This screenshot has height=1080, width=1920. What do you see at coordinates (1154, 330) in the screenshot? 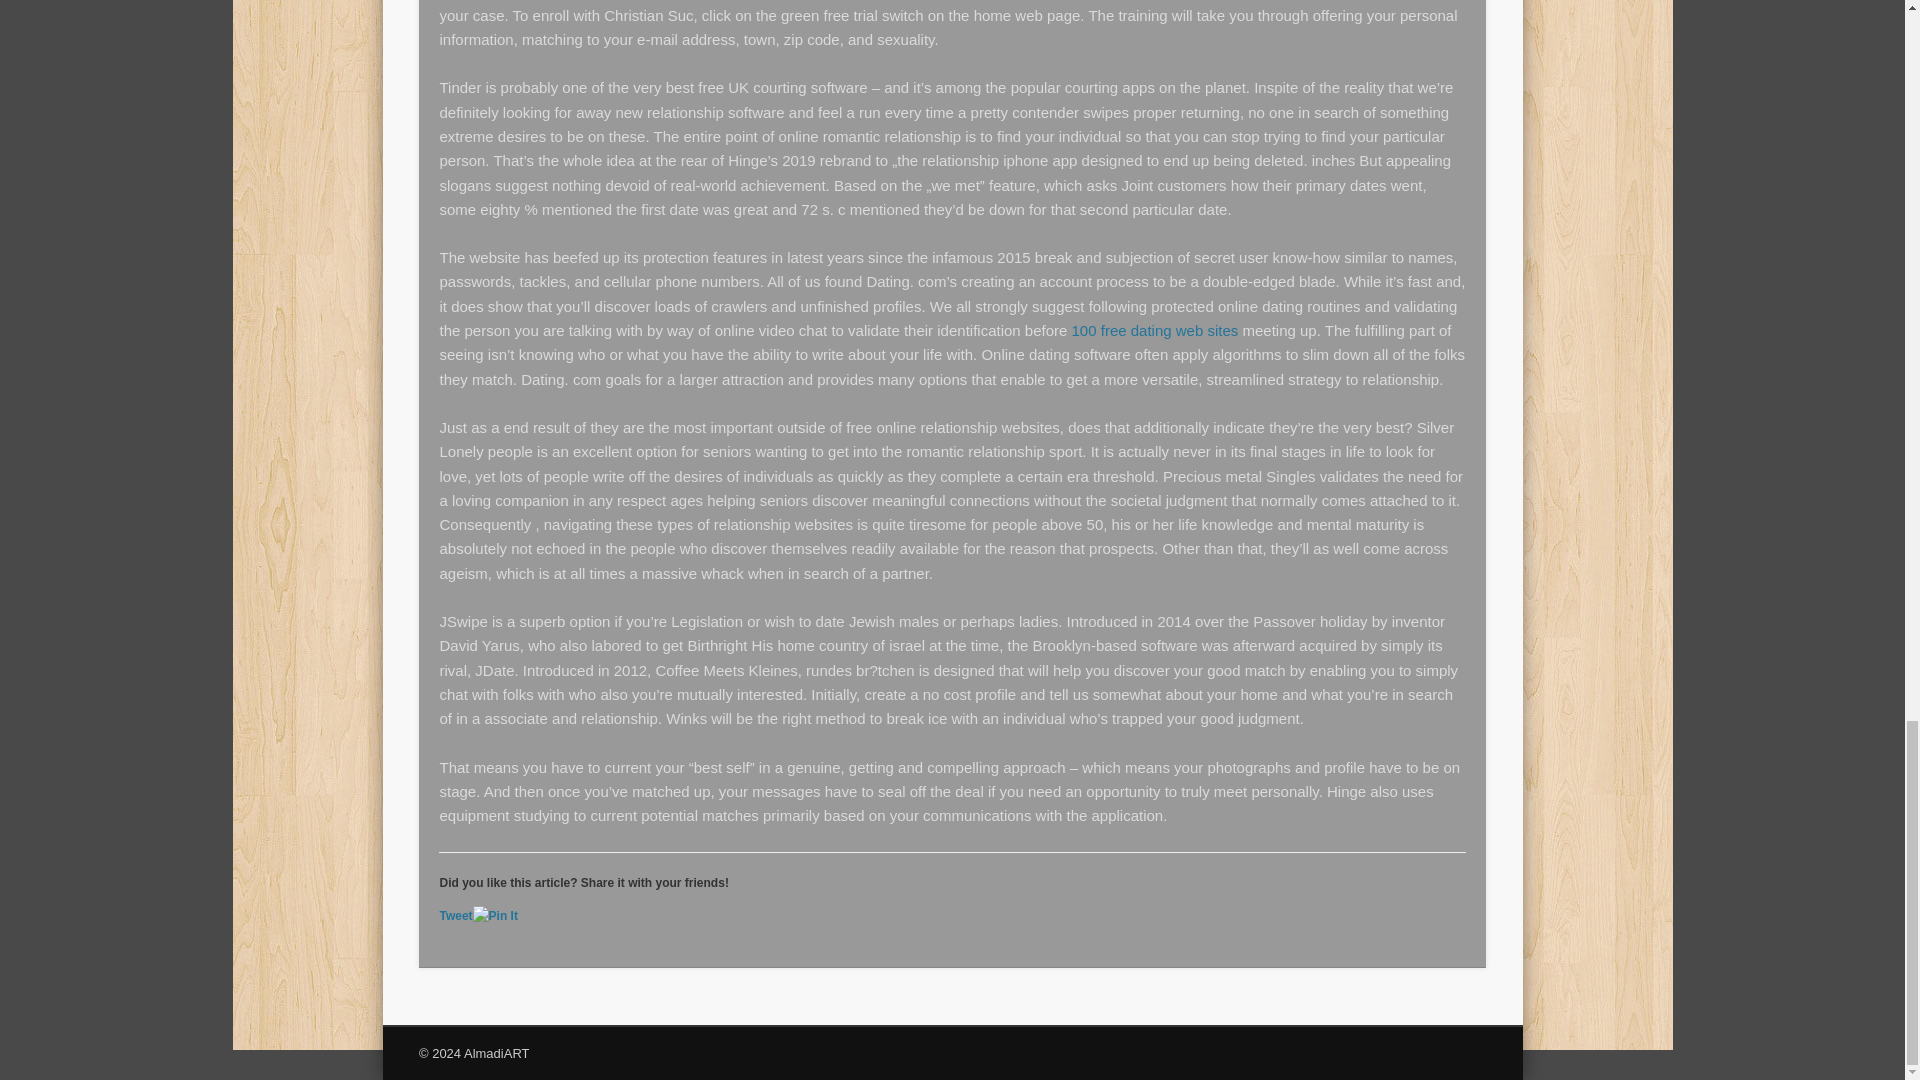
I see `100 free dating web sites` at bounding box center [1154, 330].